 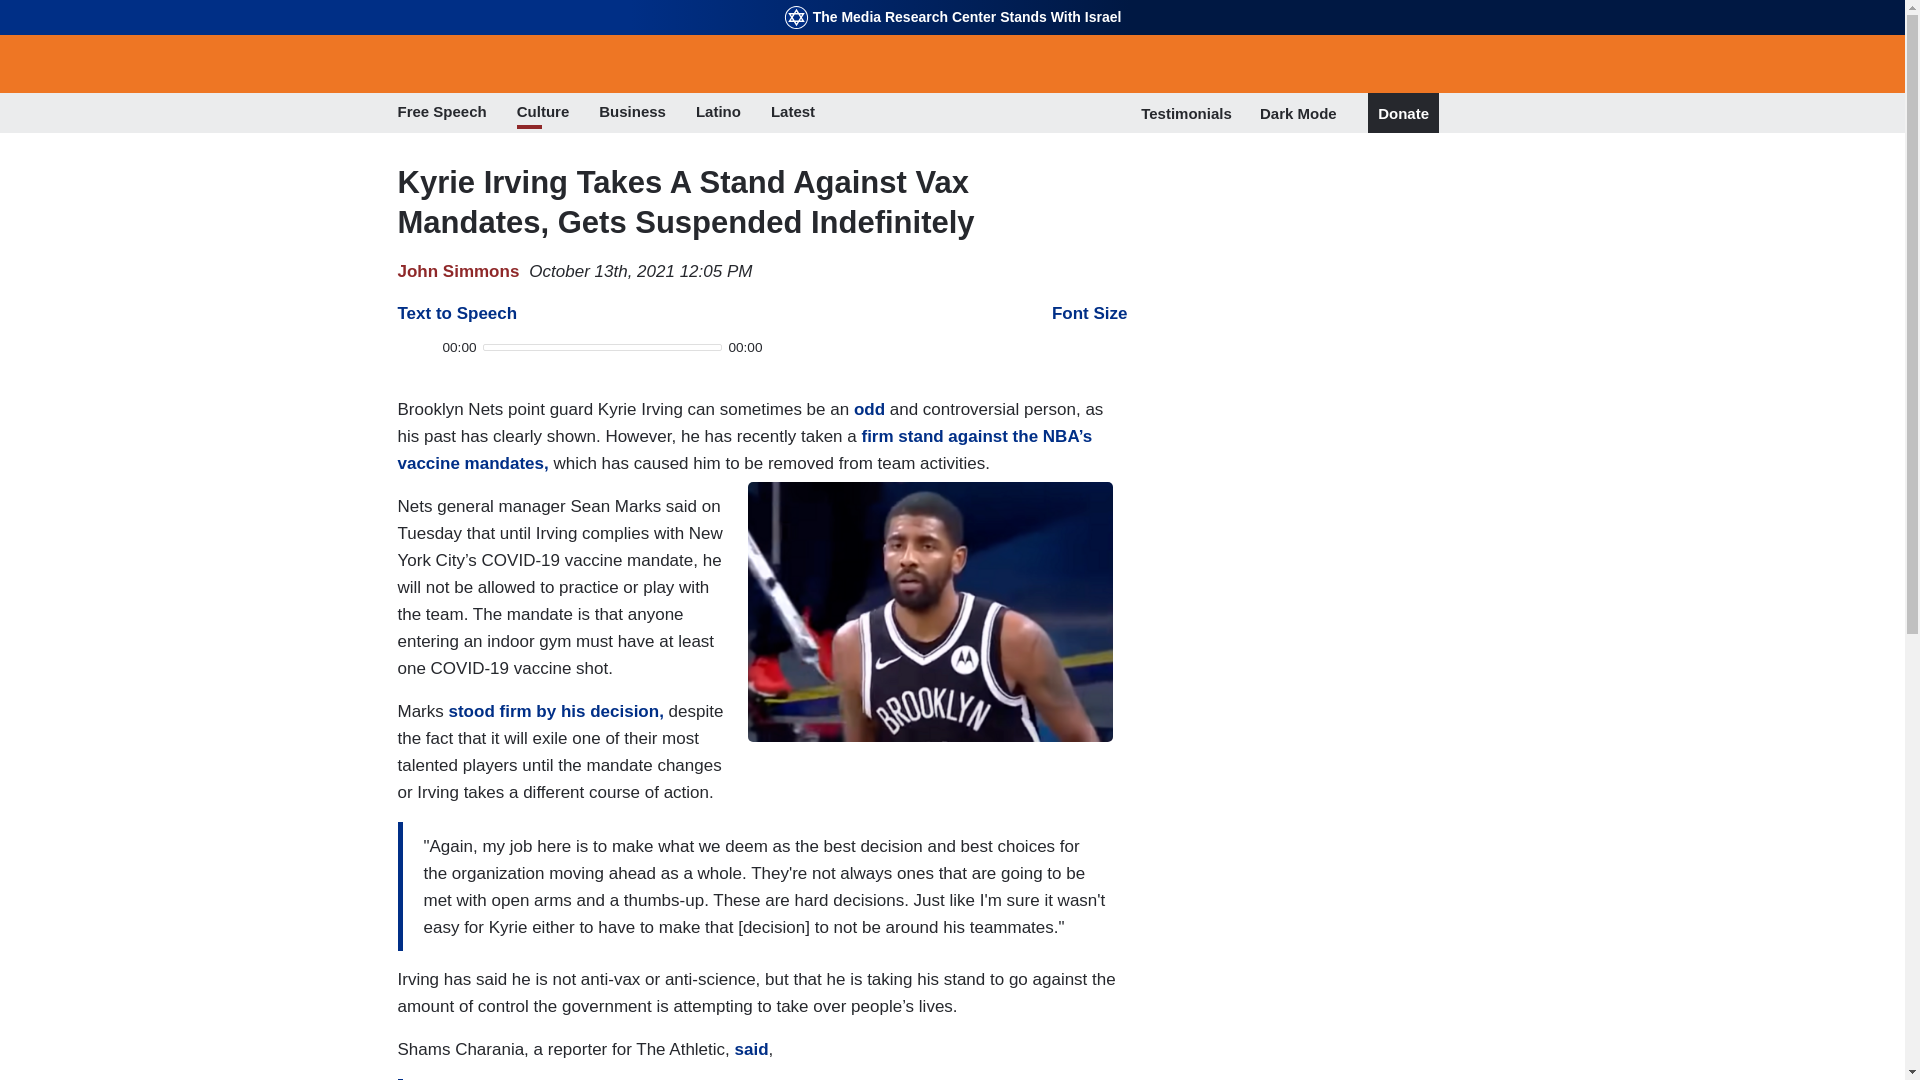 What do you see at coordinates (632, 113) in the screenshot?
I see `Business` at bounding box center [632, 113].